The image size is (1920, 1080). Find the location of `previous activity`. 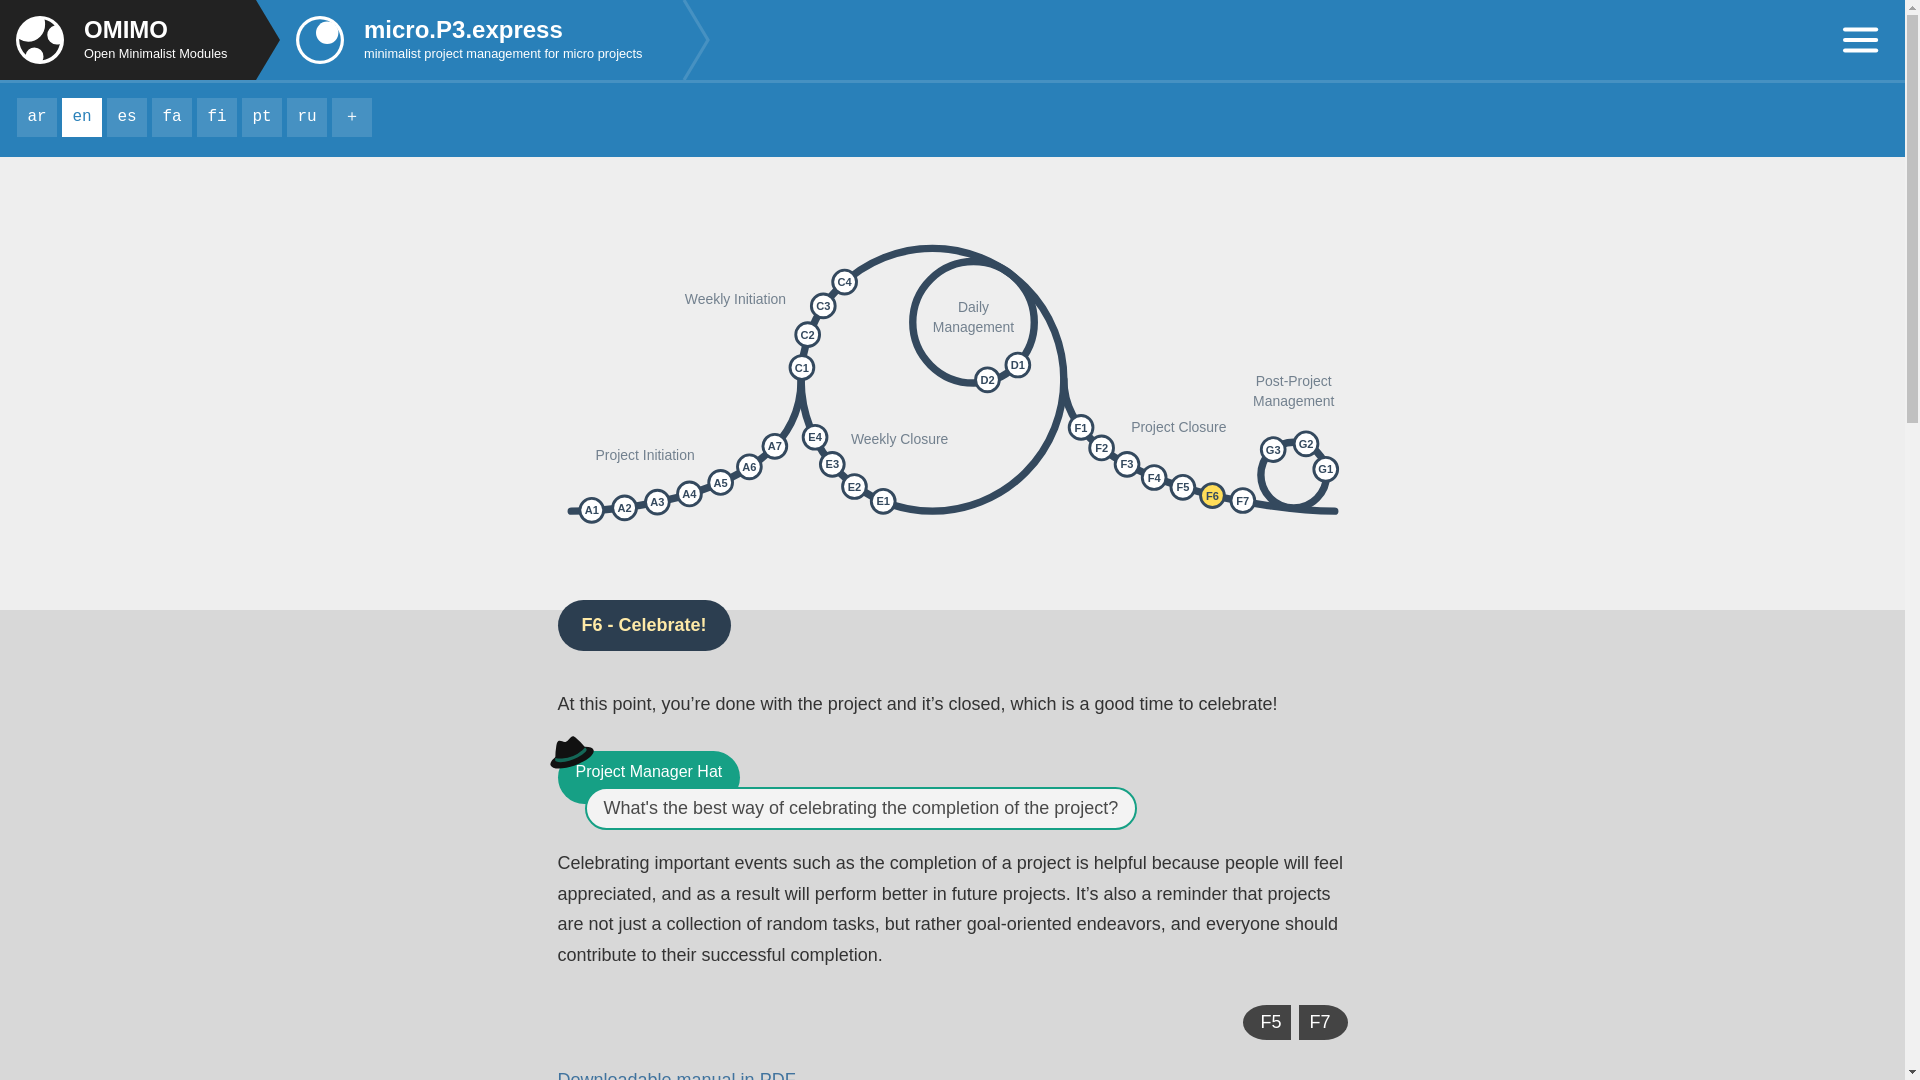

previous activity is located at coordinates (216, 118).